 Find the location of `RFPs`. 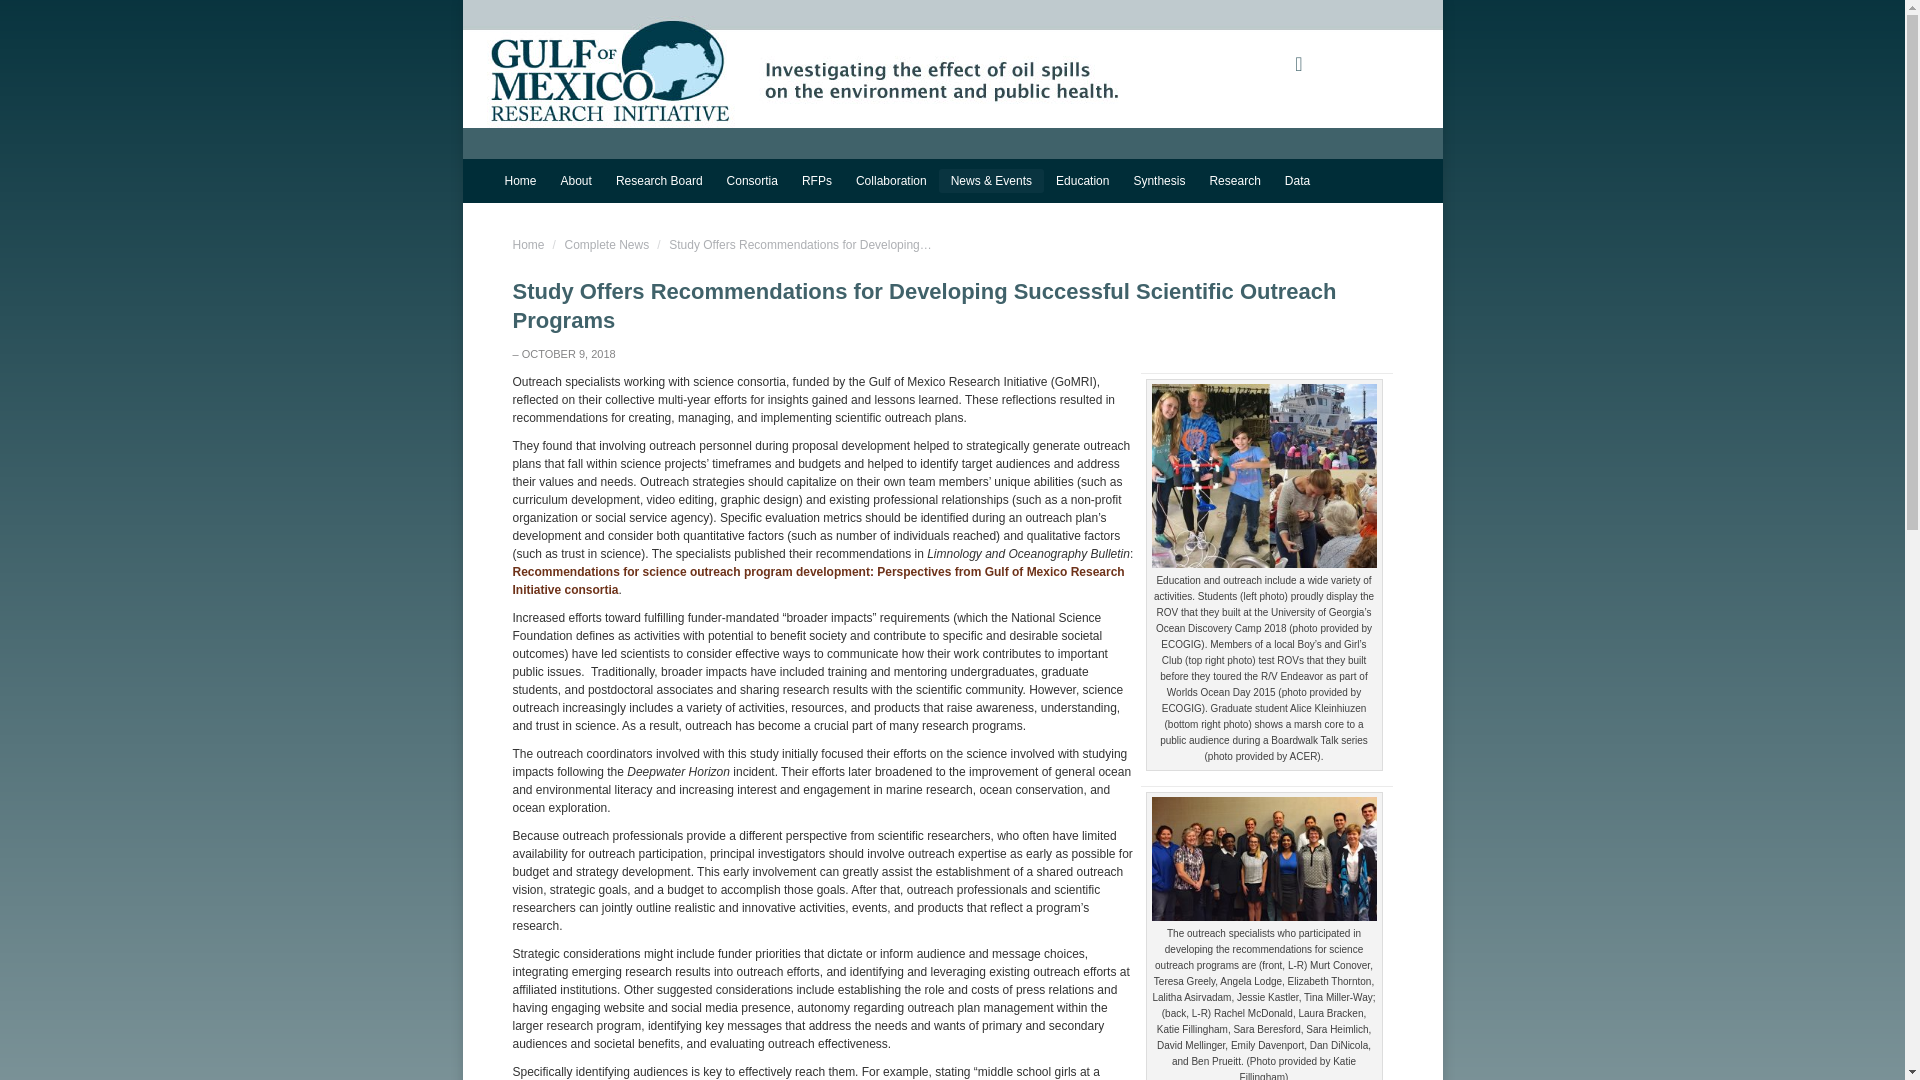

RFPs is located at coordinates (816, 180).